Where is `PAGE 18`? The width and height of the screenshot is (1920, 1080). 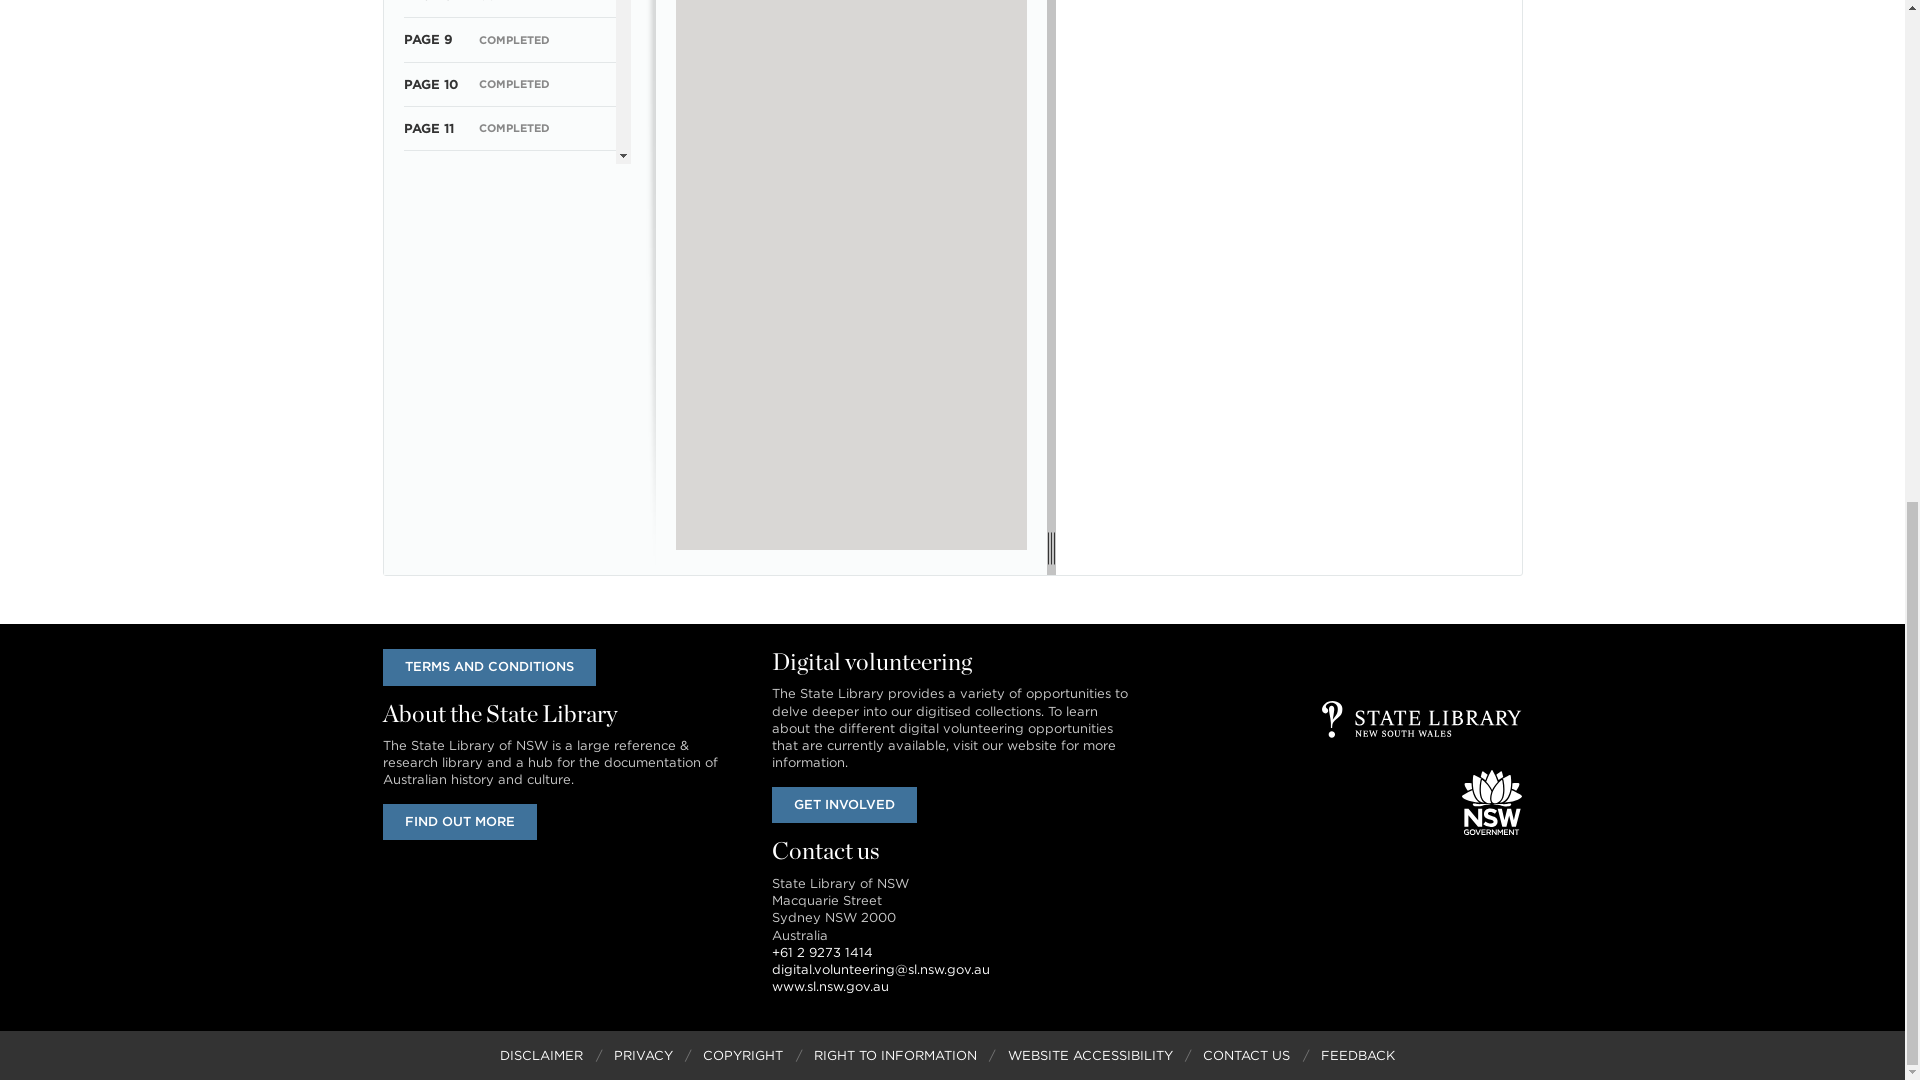 PAGE 18 is located at coordinates (430, 438).